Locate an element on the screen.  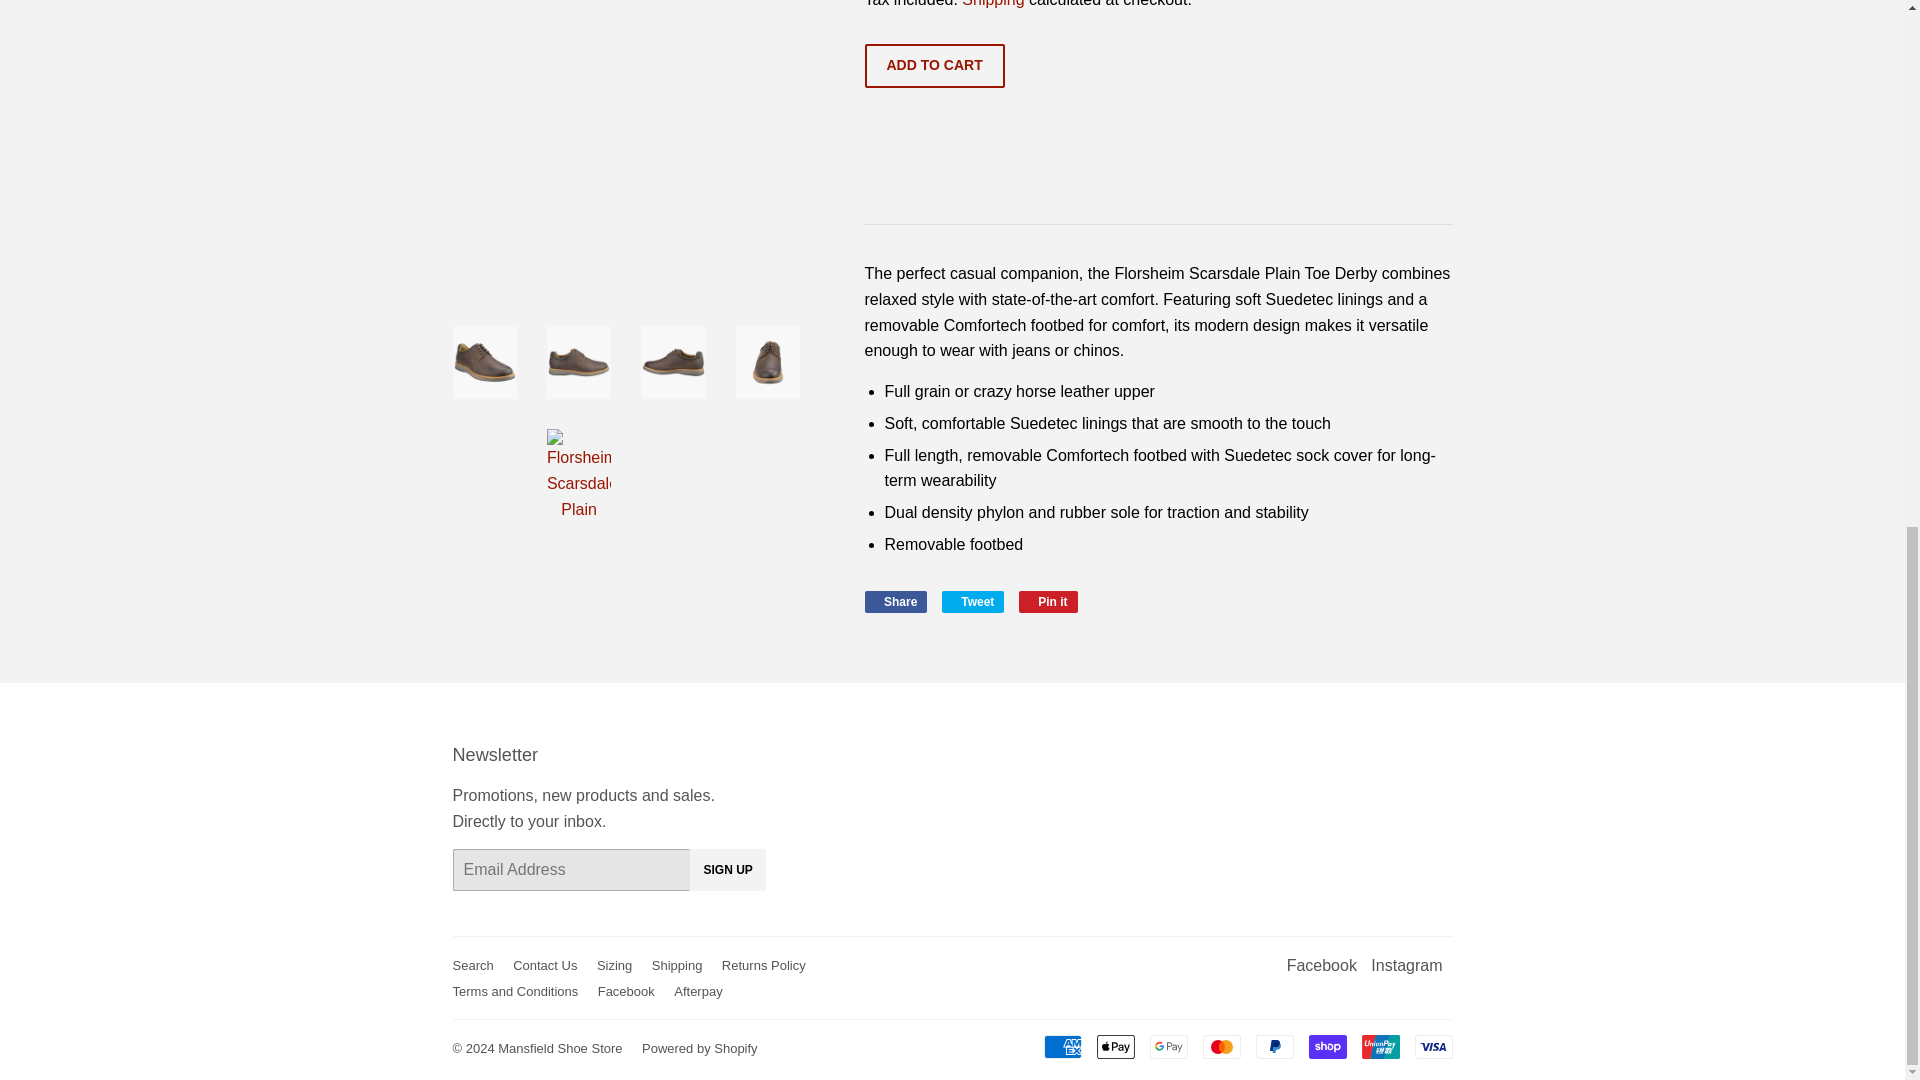
PayPal is located at coordinates (1274, 1046).